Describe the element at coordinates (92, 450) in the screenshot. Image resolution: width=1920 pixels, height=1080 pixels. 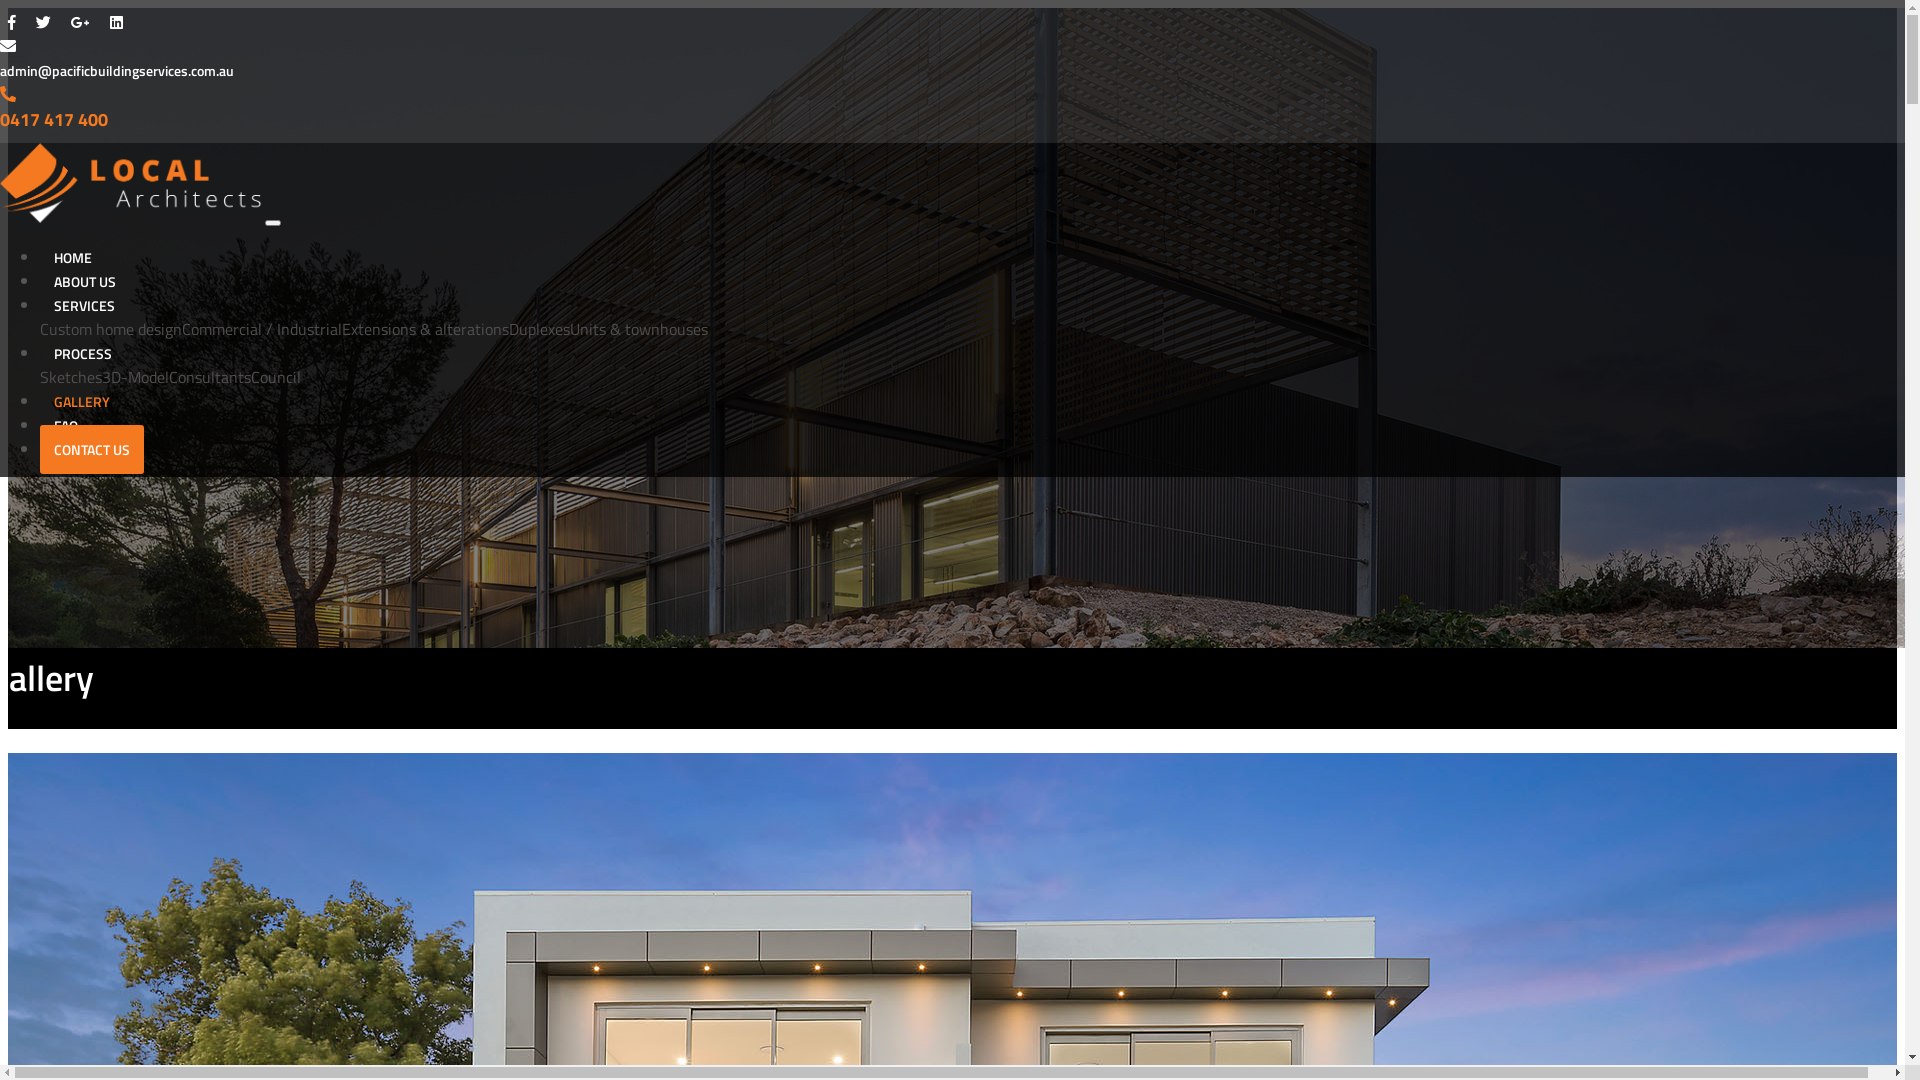
I see `CONTACT US` at that location.